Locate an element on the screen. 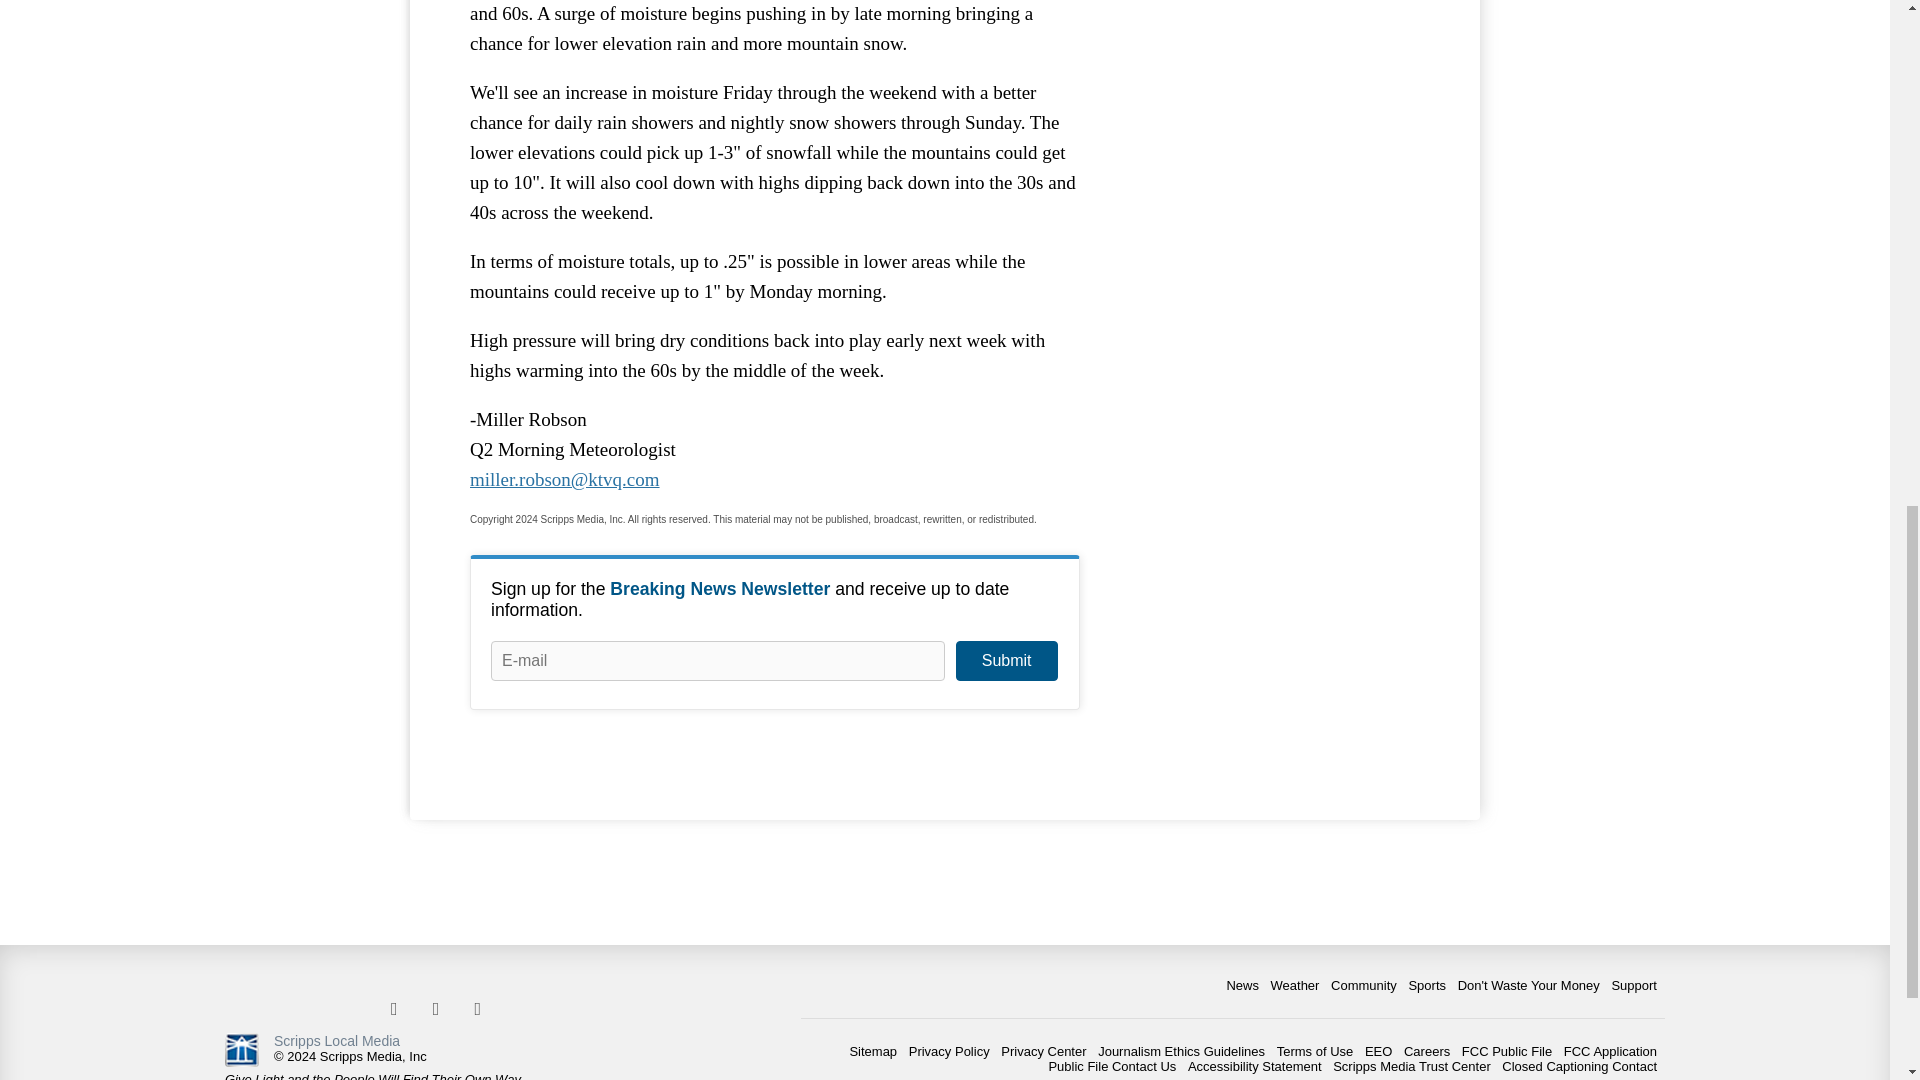  Submit is located at coordinates (1006, 661).